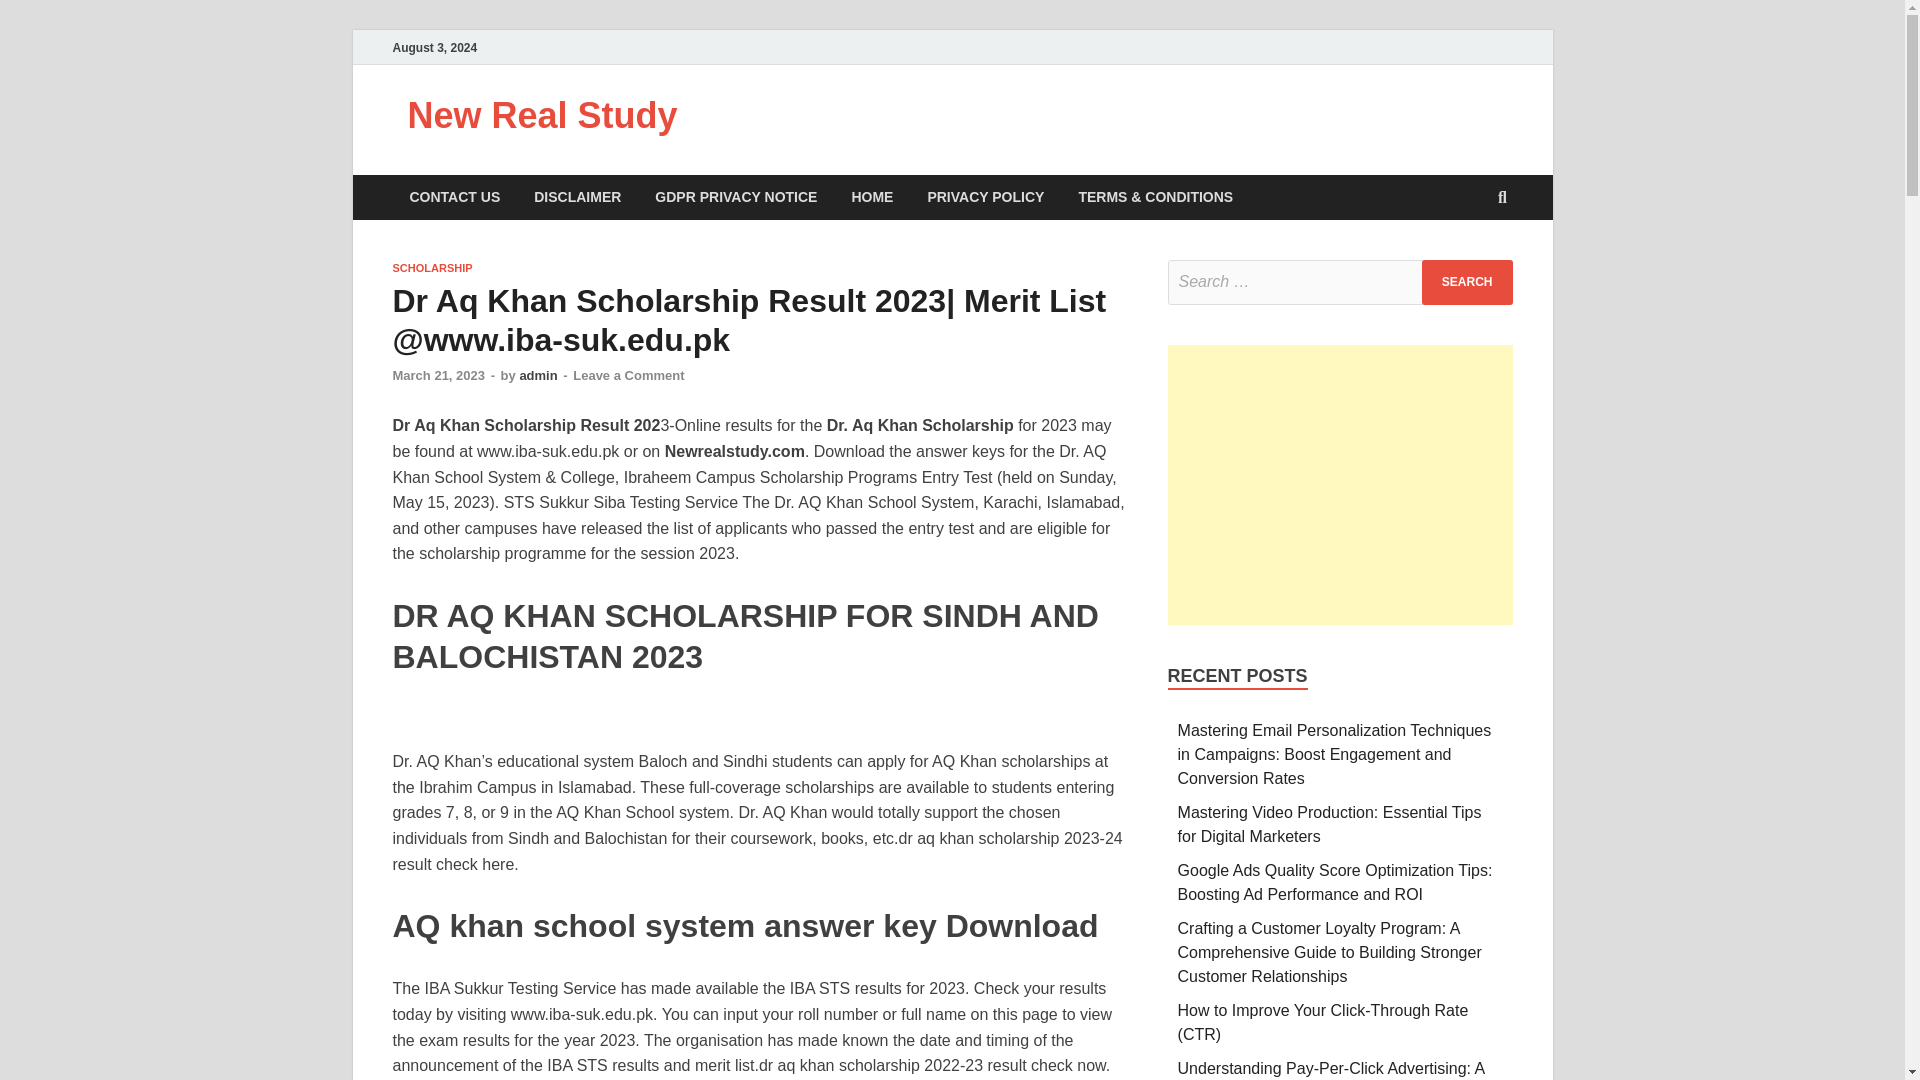 This screenshot has height=1080, width=1920. Describe the element at coordinates (1340, 484) in the screenshot. I see `Advertisement` at that location.